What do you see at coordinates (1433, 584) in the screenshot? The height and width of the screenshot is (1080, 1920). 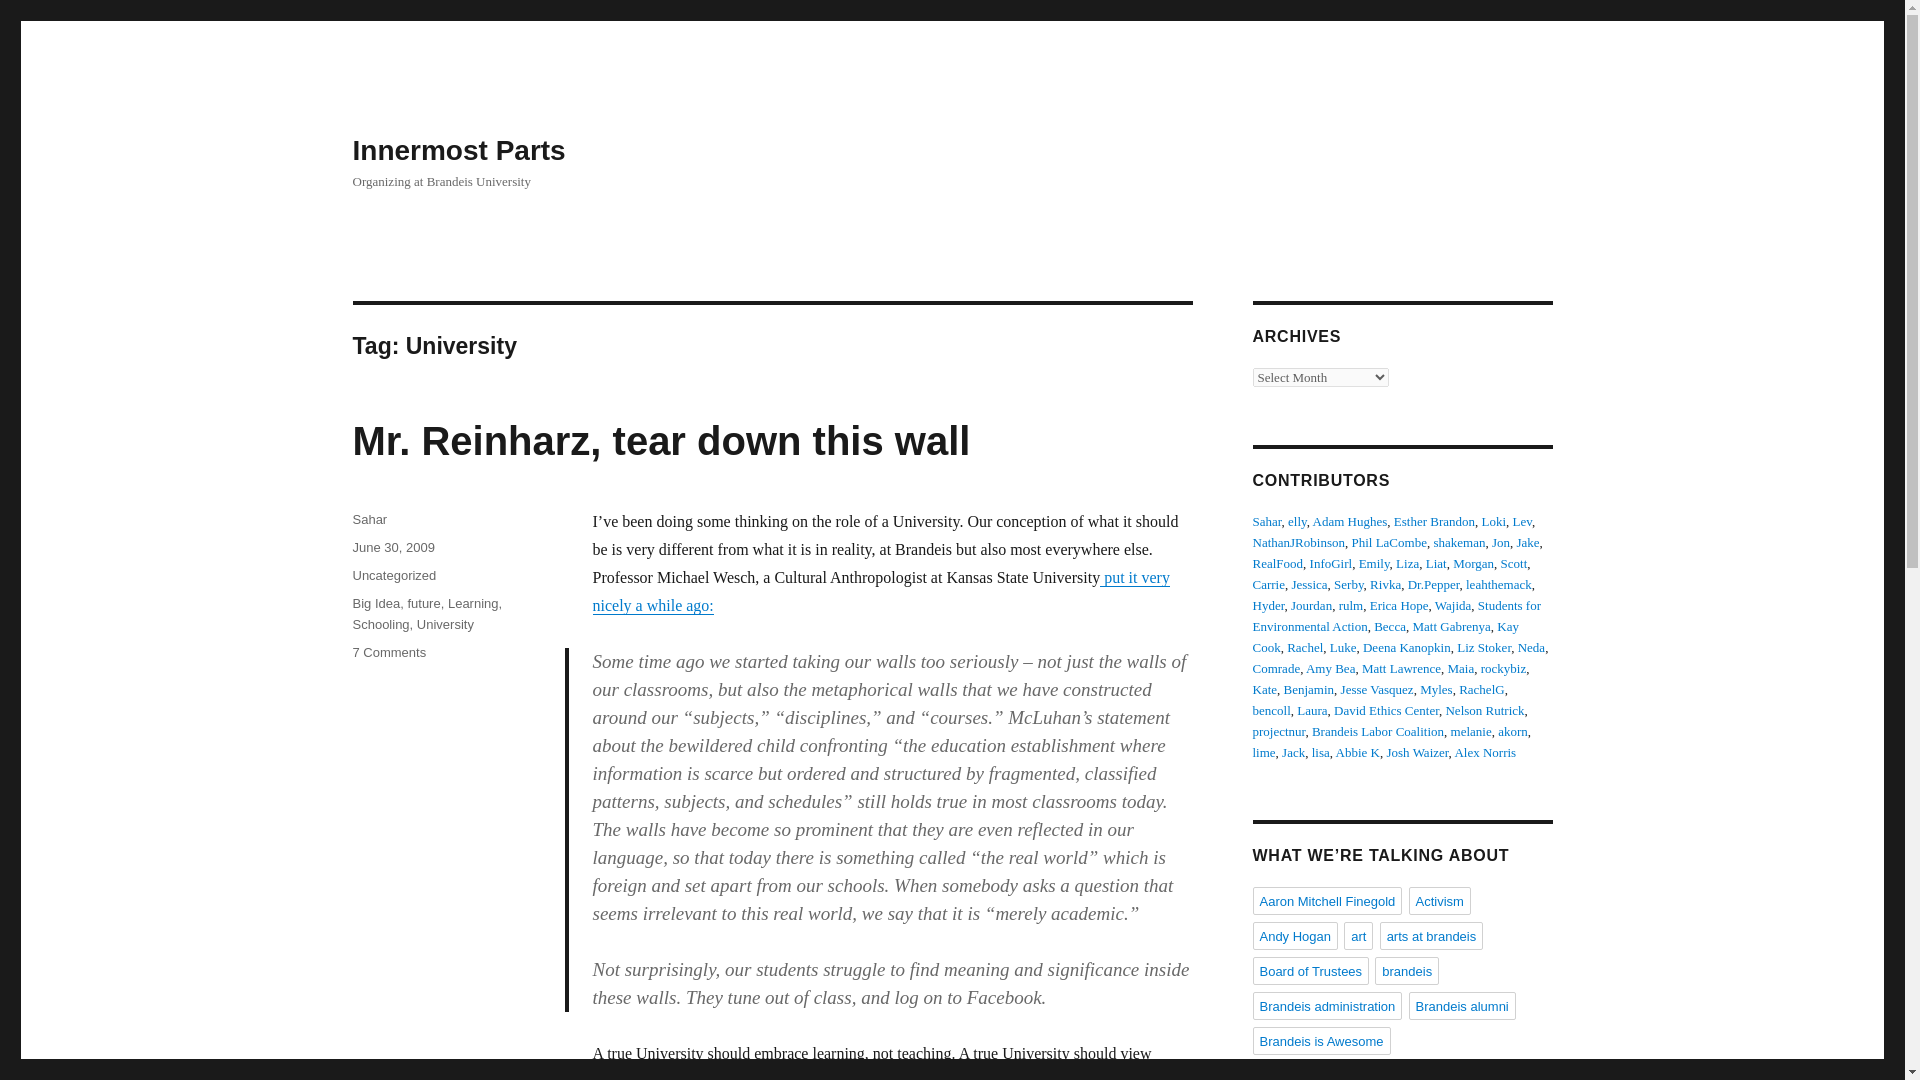 I see `Dr.Pepper` at bounding box center [1433, 584].